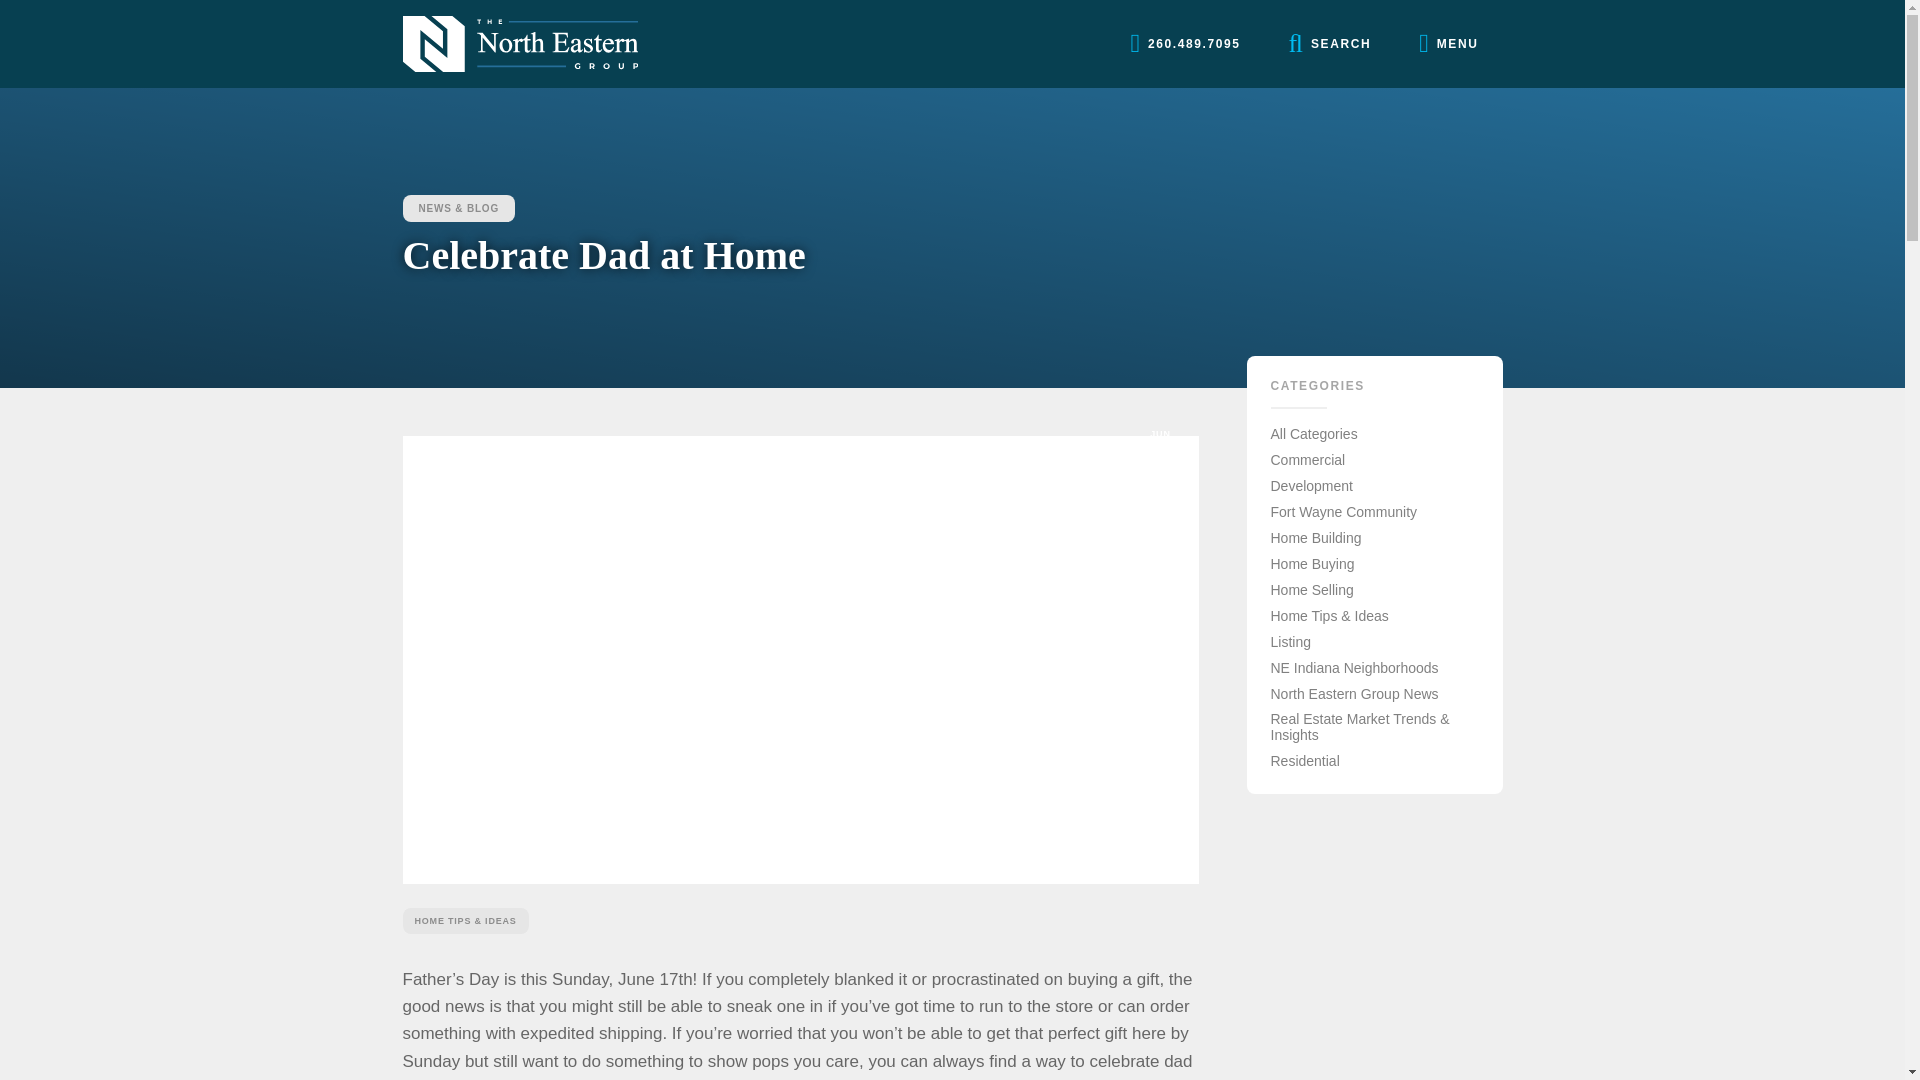 The height and width of the screenshot is (1080, 1920). What do you see at coordinates (519, 44) in the screenshot?
I see `North Eastern Group Realty` at bounding box center [519, 44].